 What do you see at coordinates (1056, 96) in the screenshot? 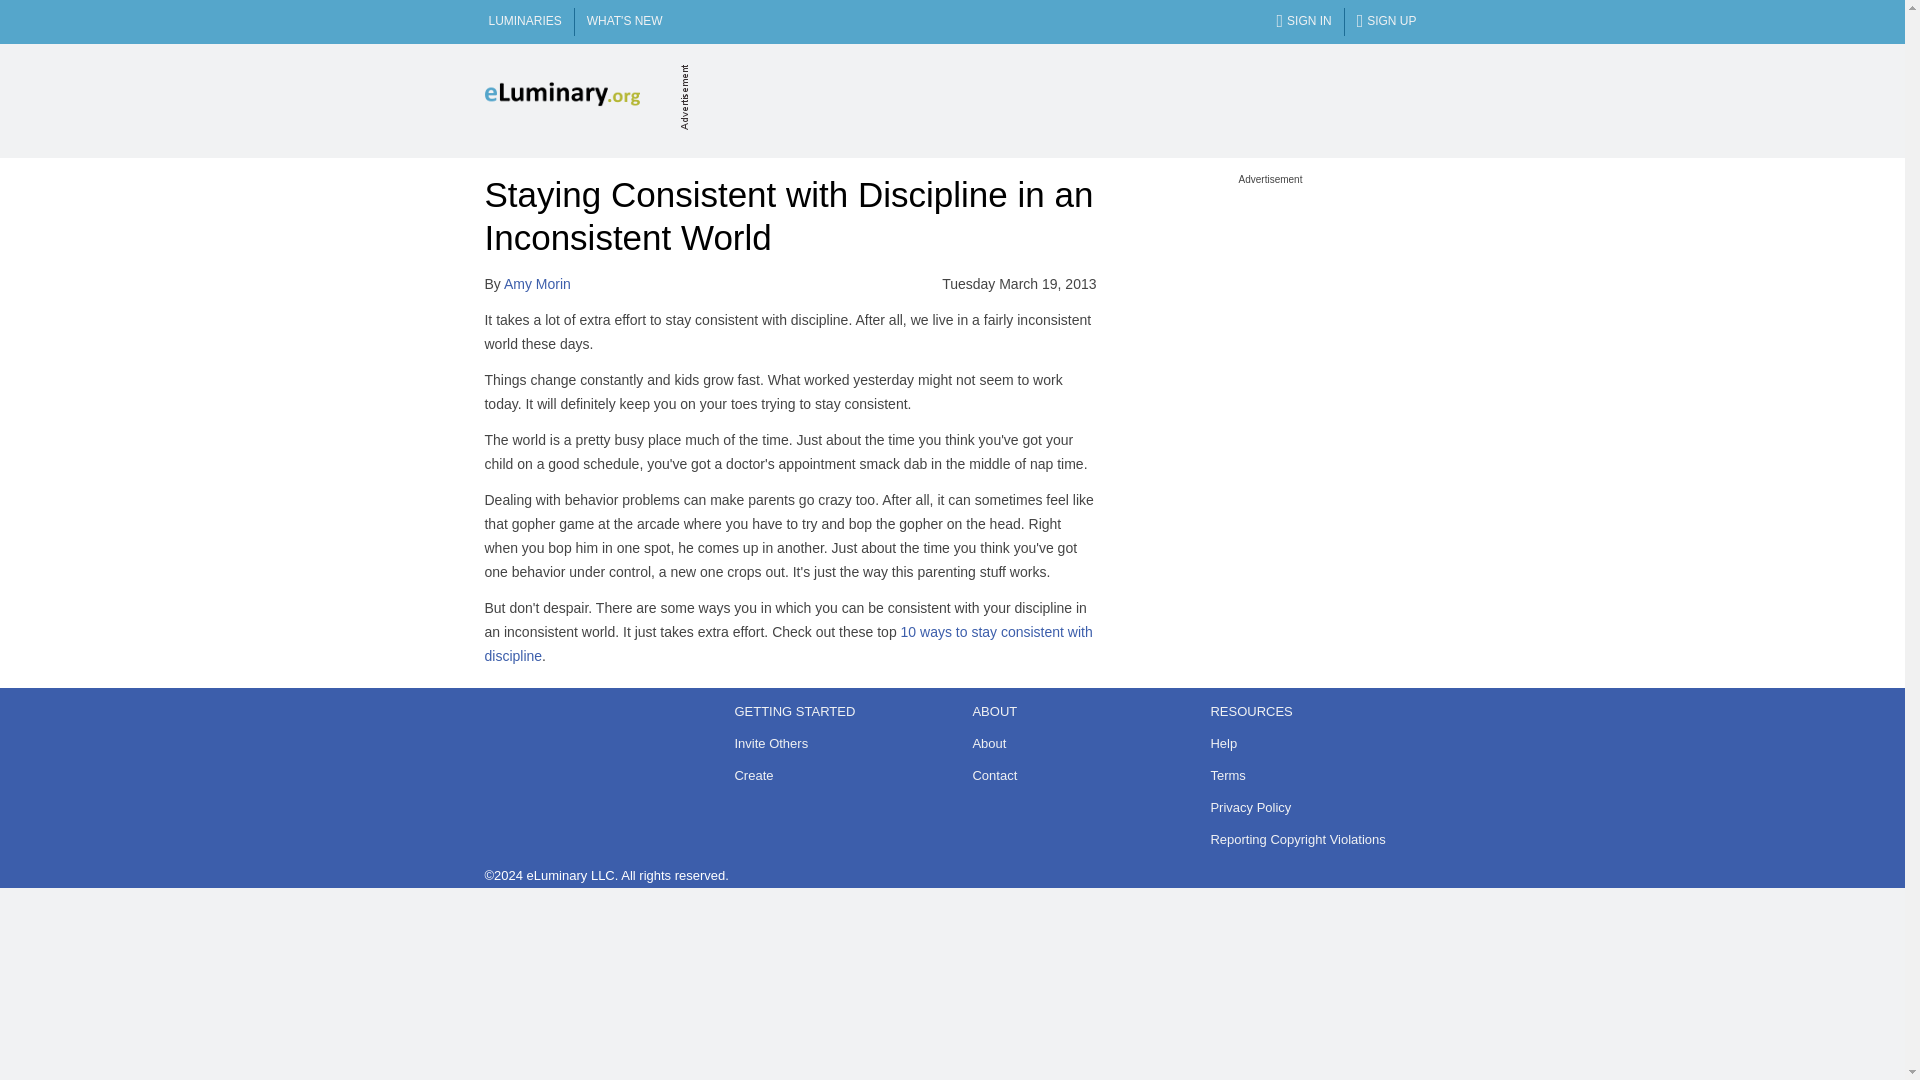
I see `Advertisement` at bounding box center [1056, 96].